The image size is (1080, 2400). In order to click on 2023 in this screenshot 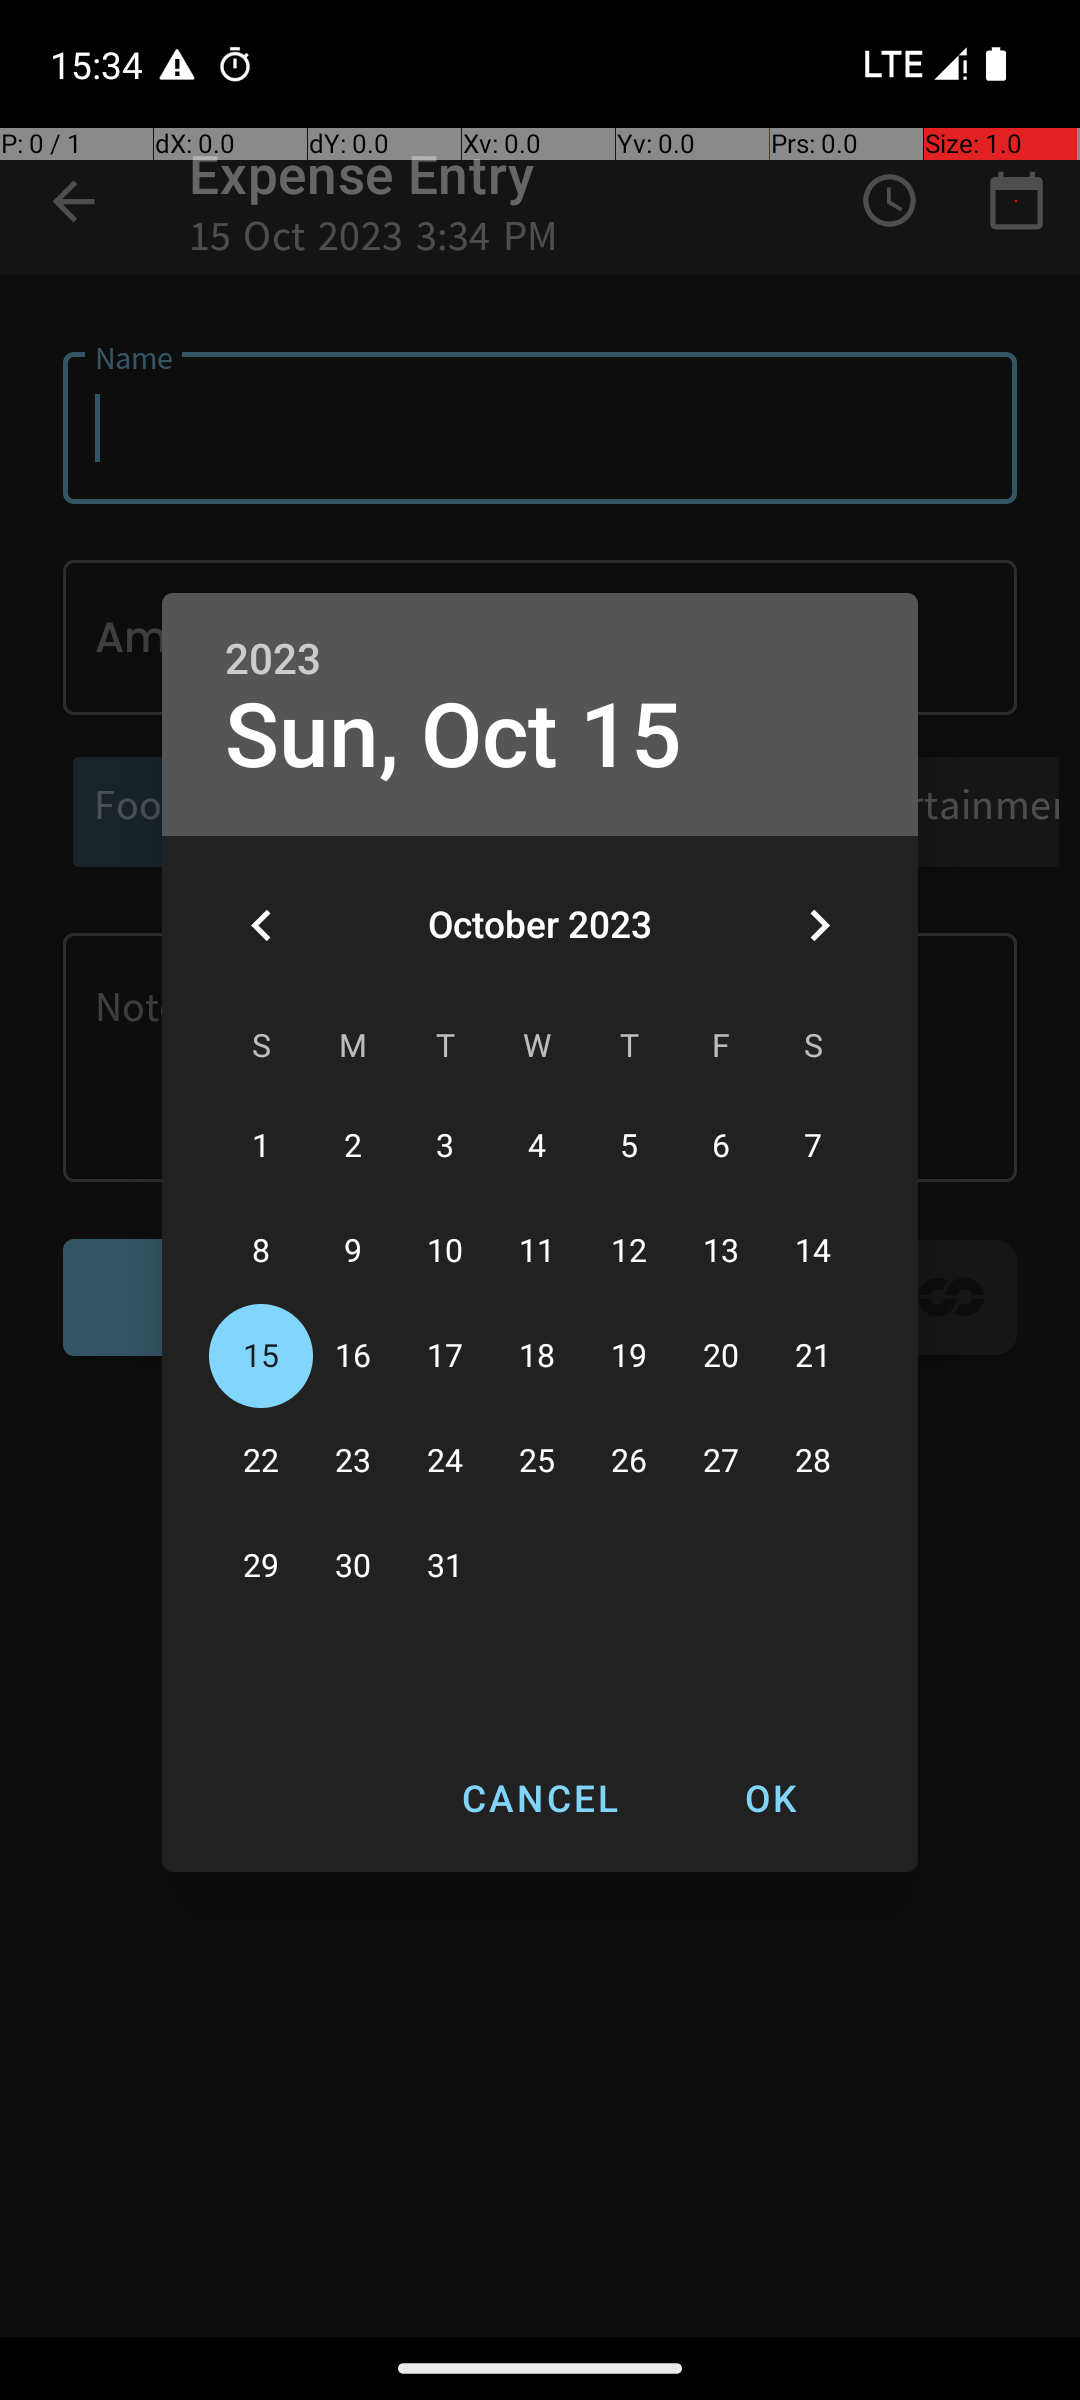, I will do `click(273, 660)`.